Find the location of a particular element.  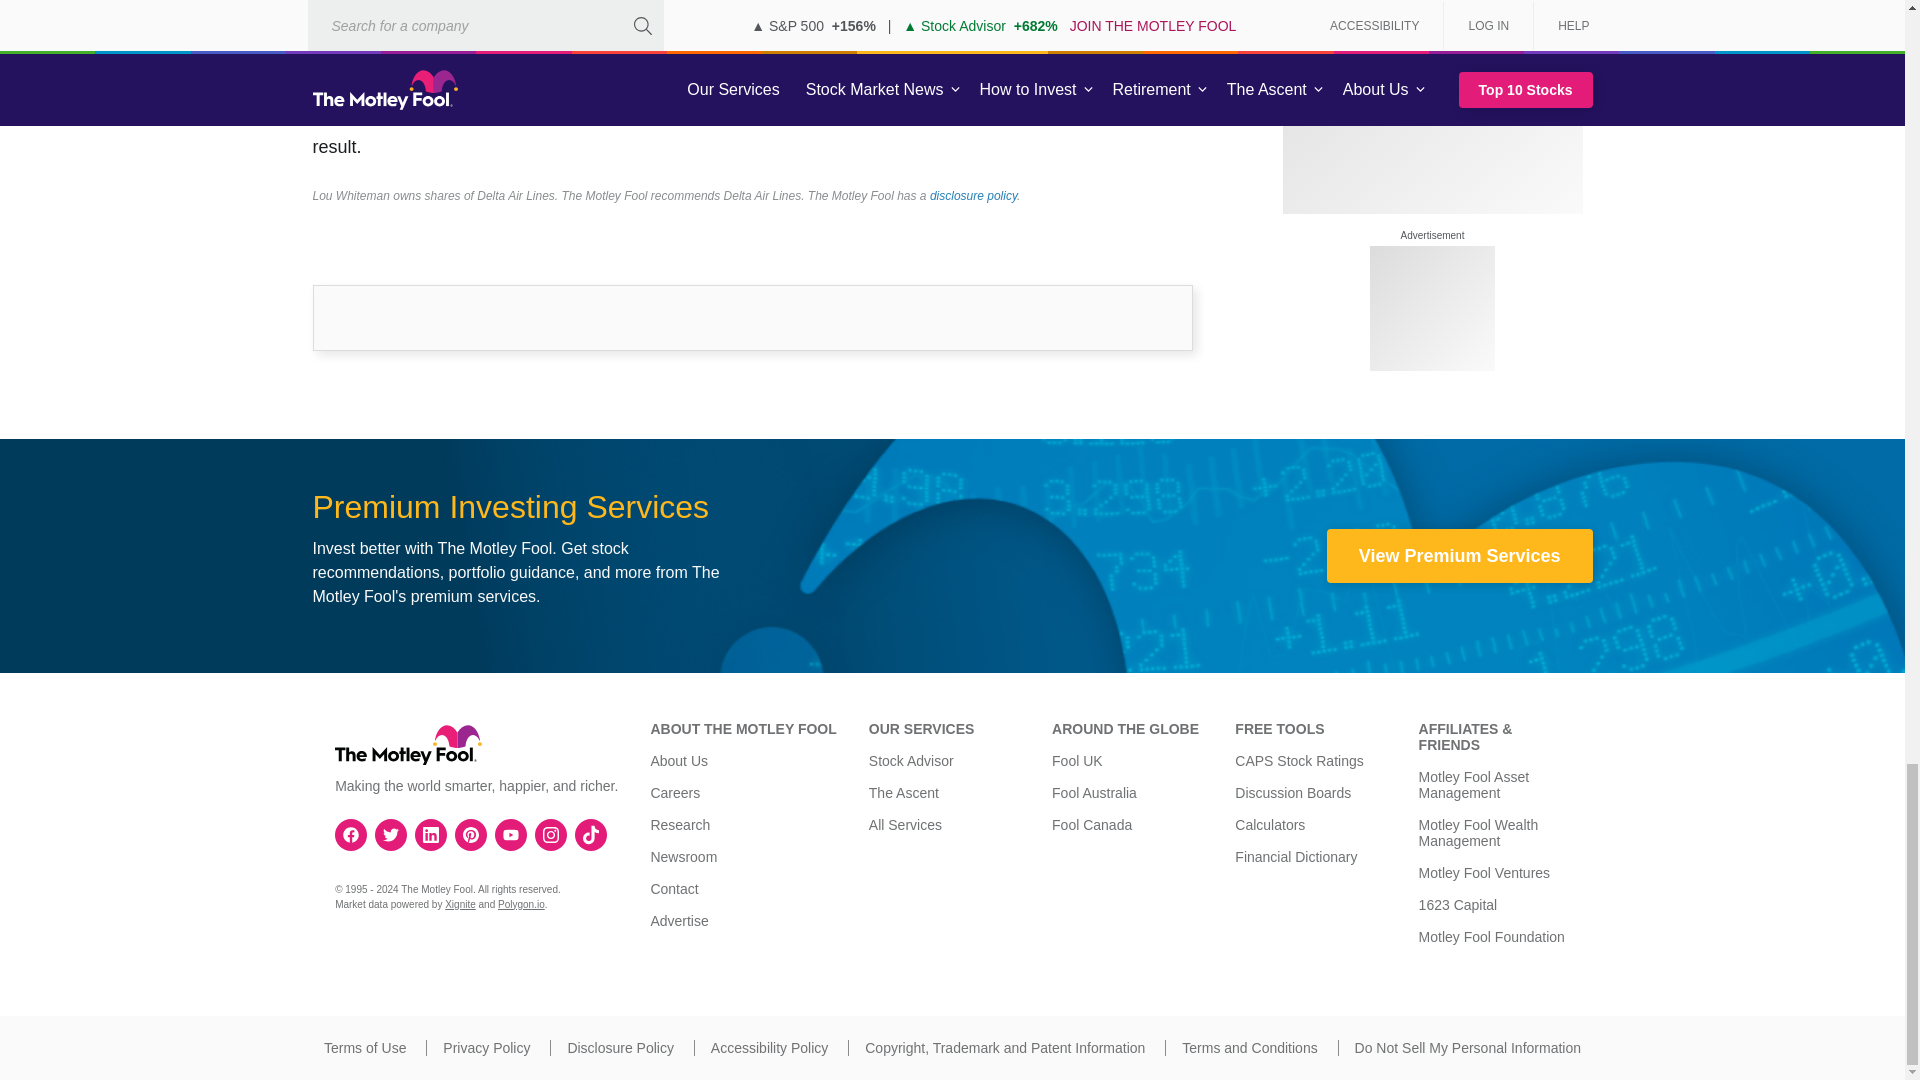

Disclosure Policy is located at coordinates (620, 1048).